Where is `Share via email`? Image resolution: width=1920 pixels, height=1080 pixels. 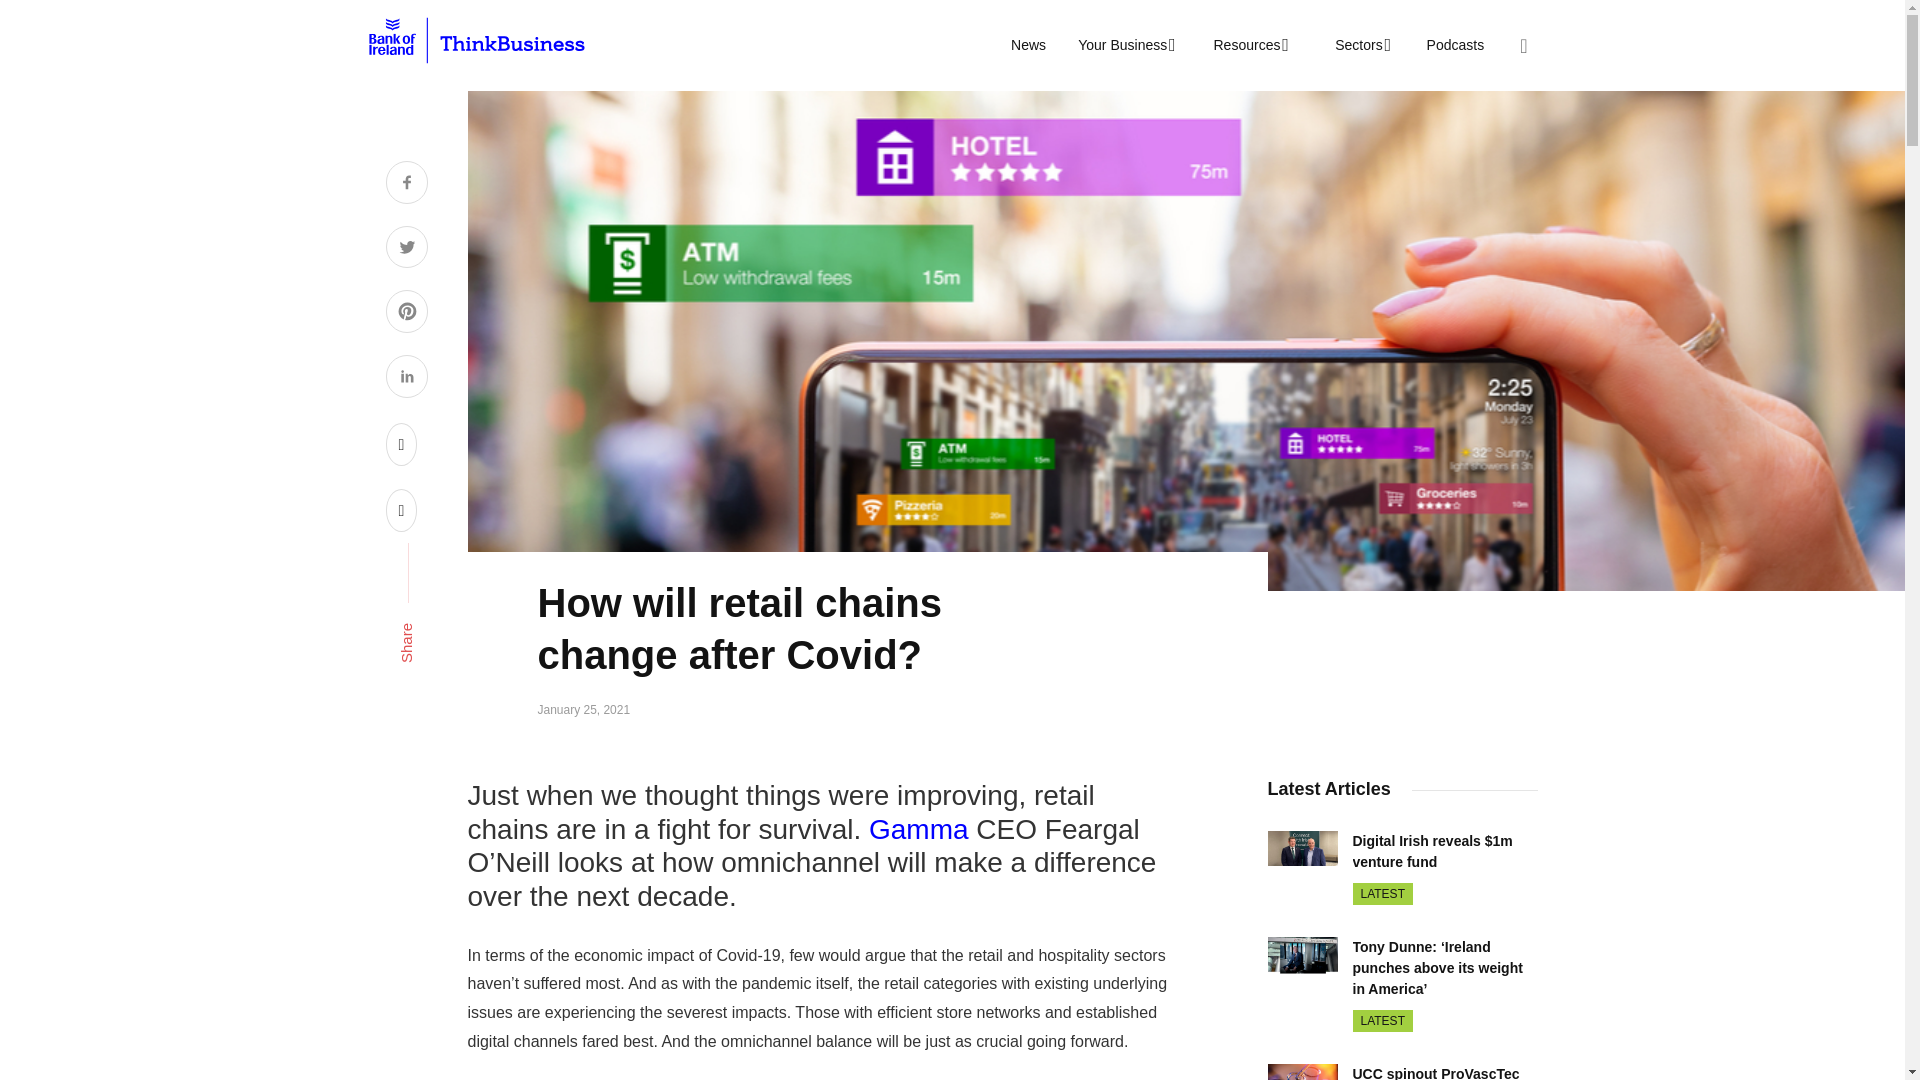 Share via email is located at coordinates (402, 510).